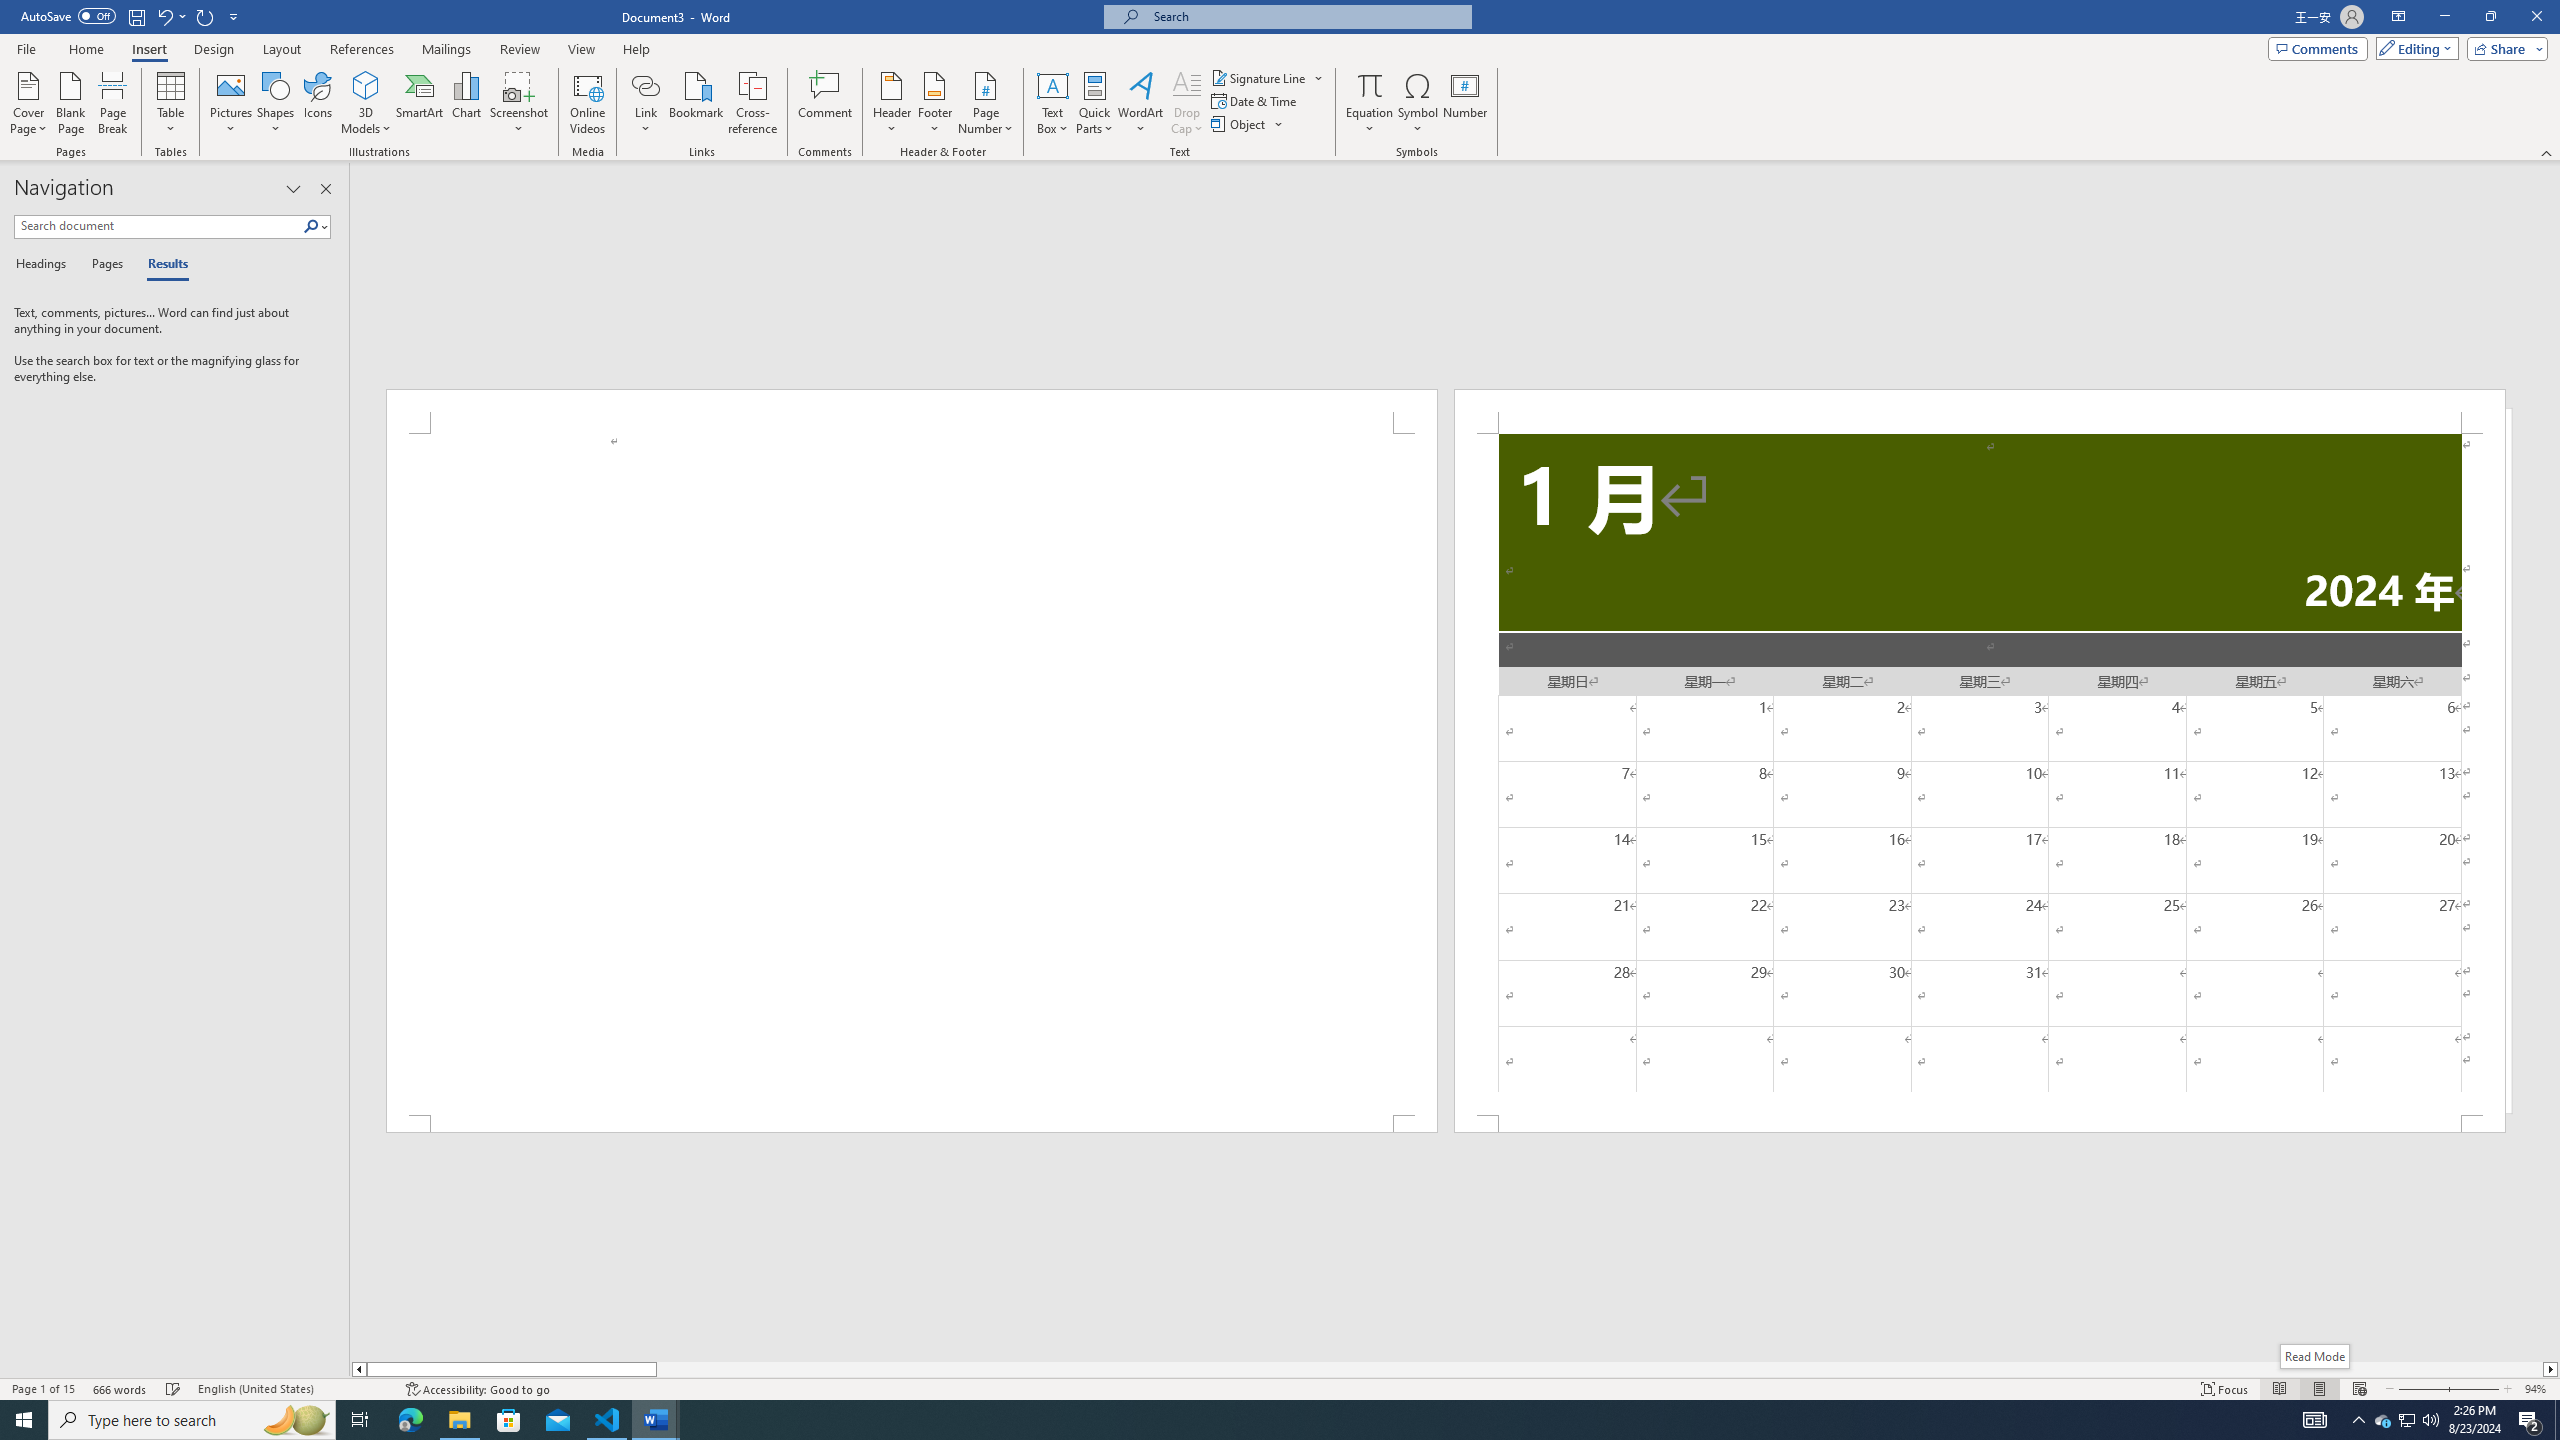  Describe the element at coordinates (2547, 152) in the screenshot. I see `Collapse the Ribbon` at that location.